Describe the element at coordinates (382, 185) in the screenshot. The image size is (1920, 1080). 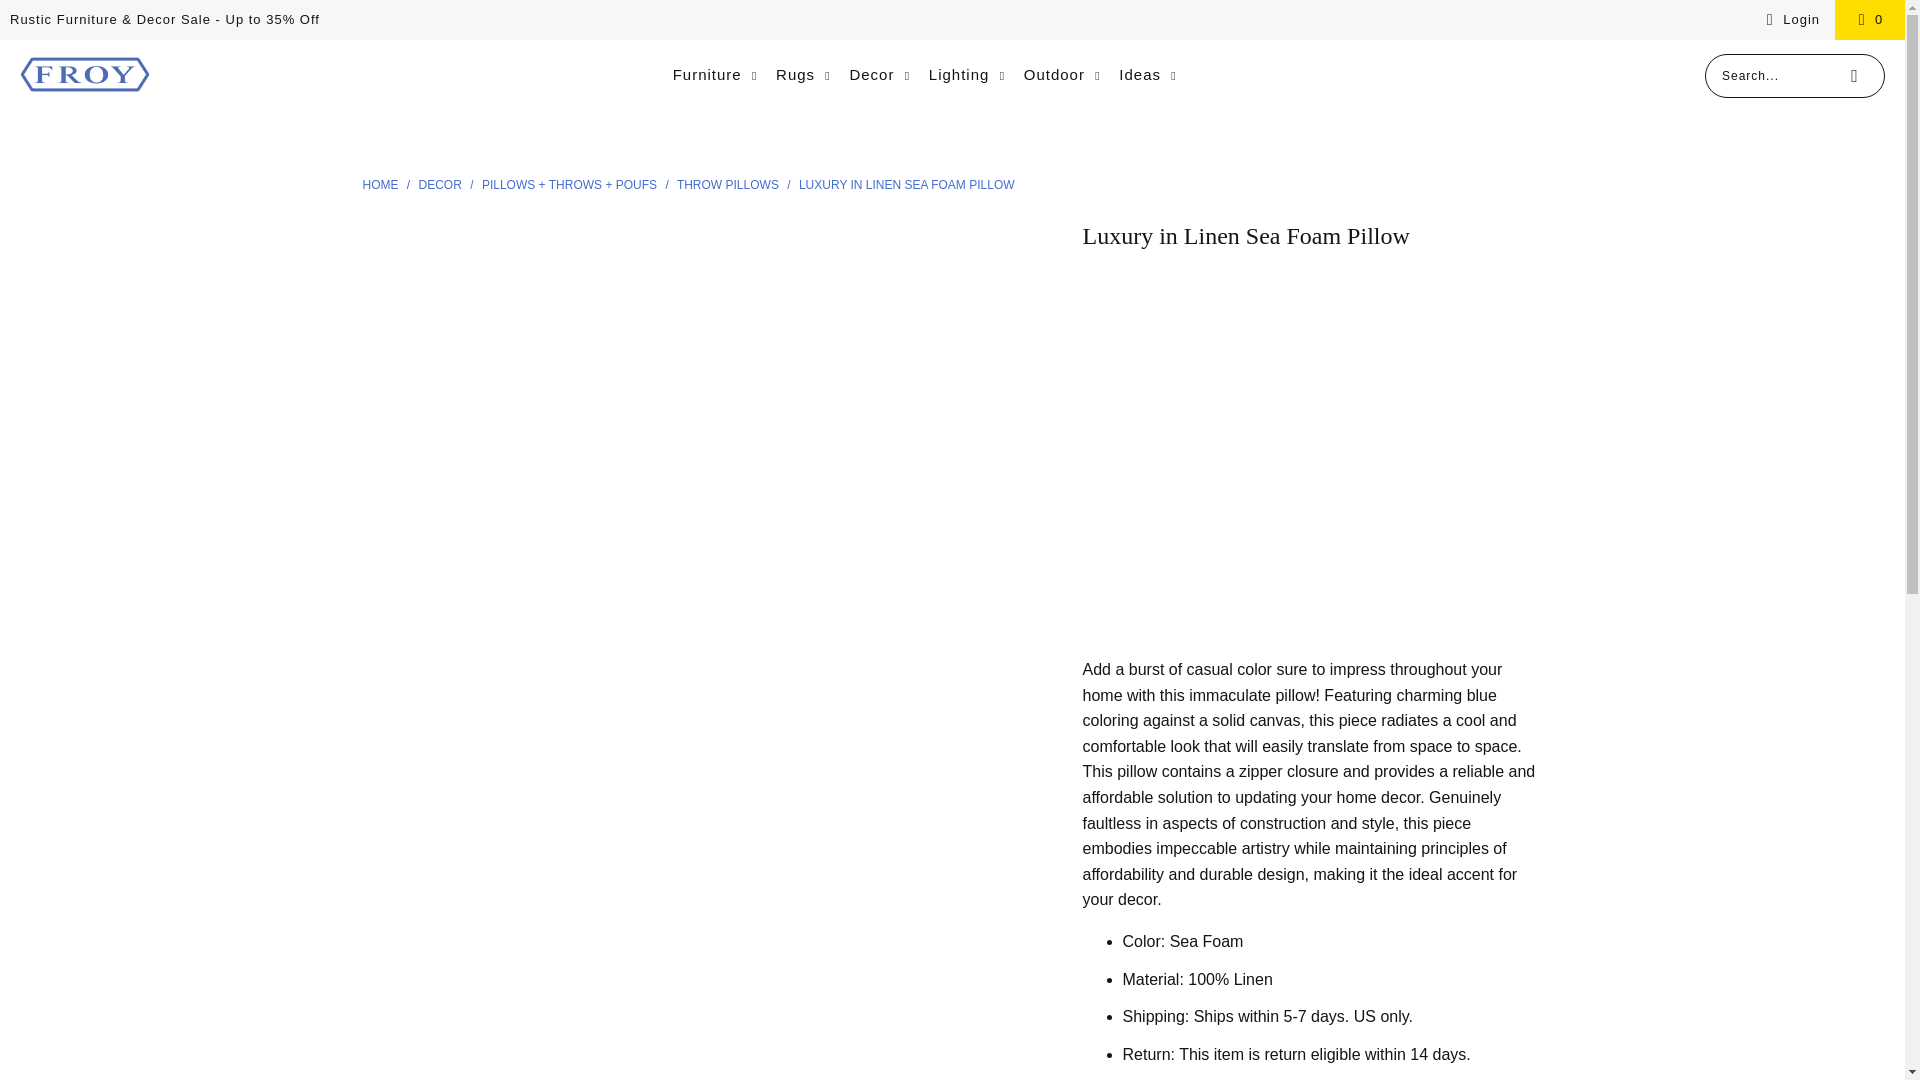
I see `Froy.com` at that location.